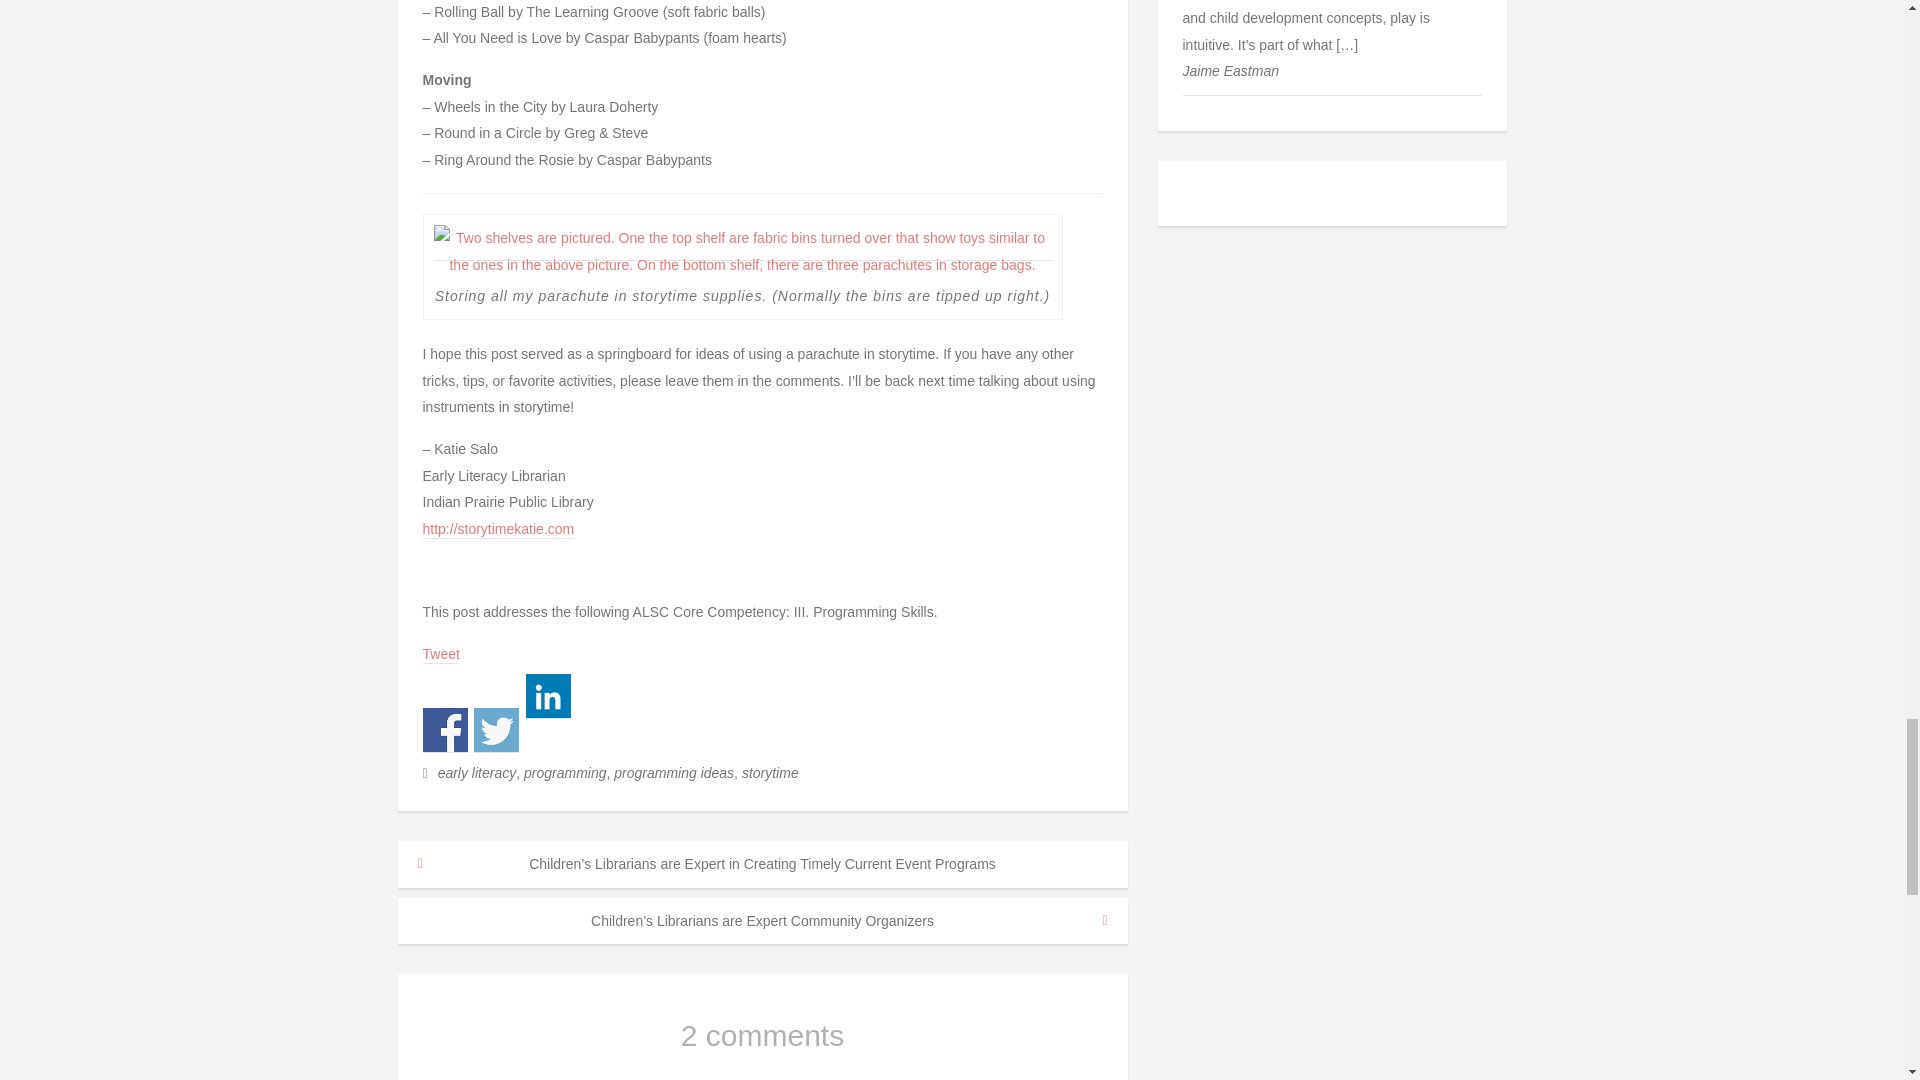  I want to click on programming, so click(565, 772).